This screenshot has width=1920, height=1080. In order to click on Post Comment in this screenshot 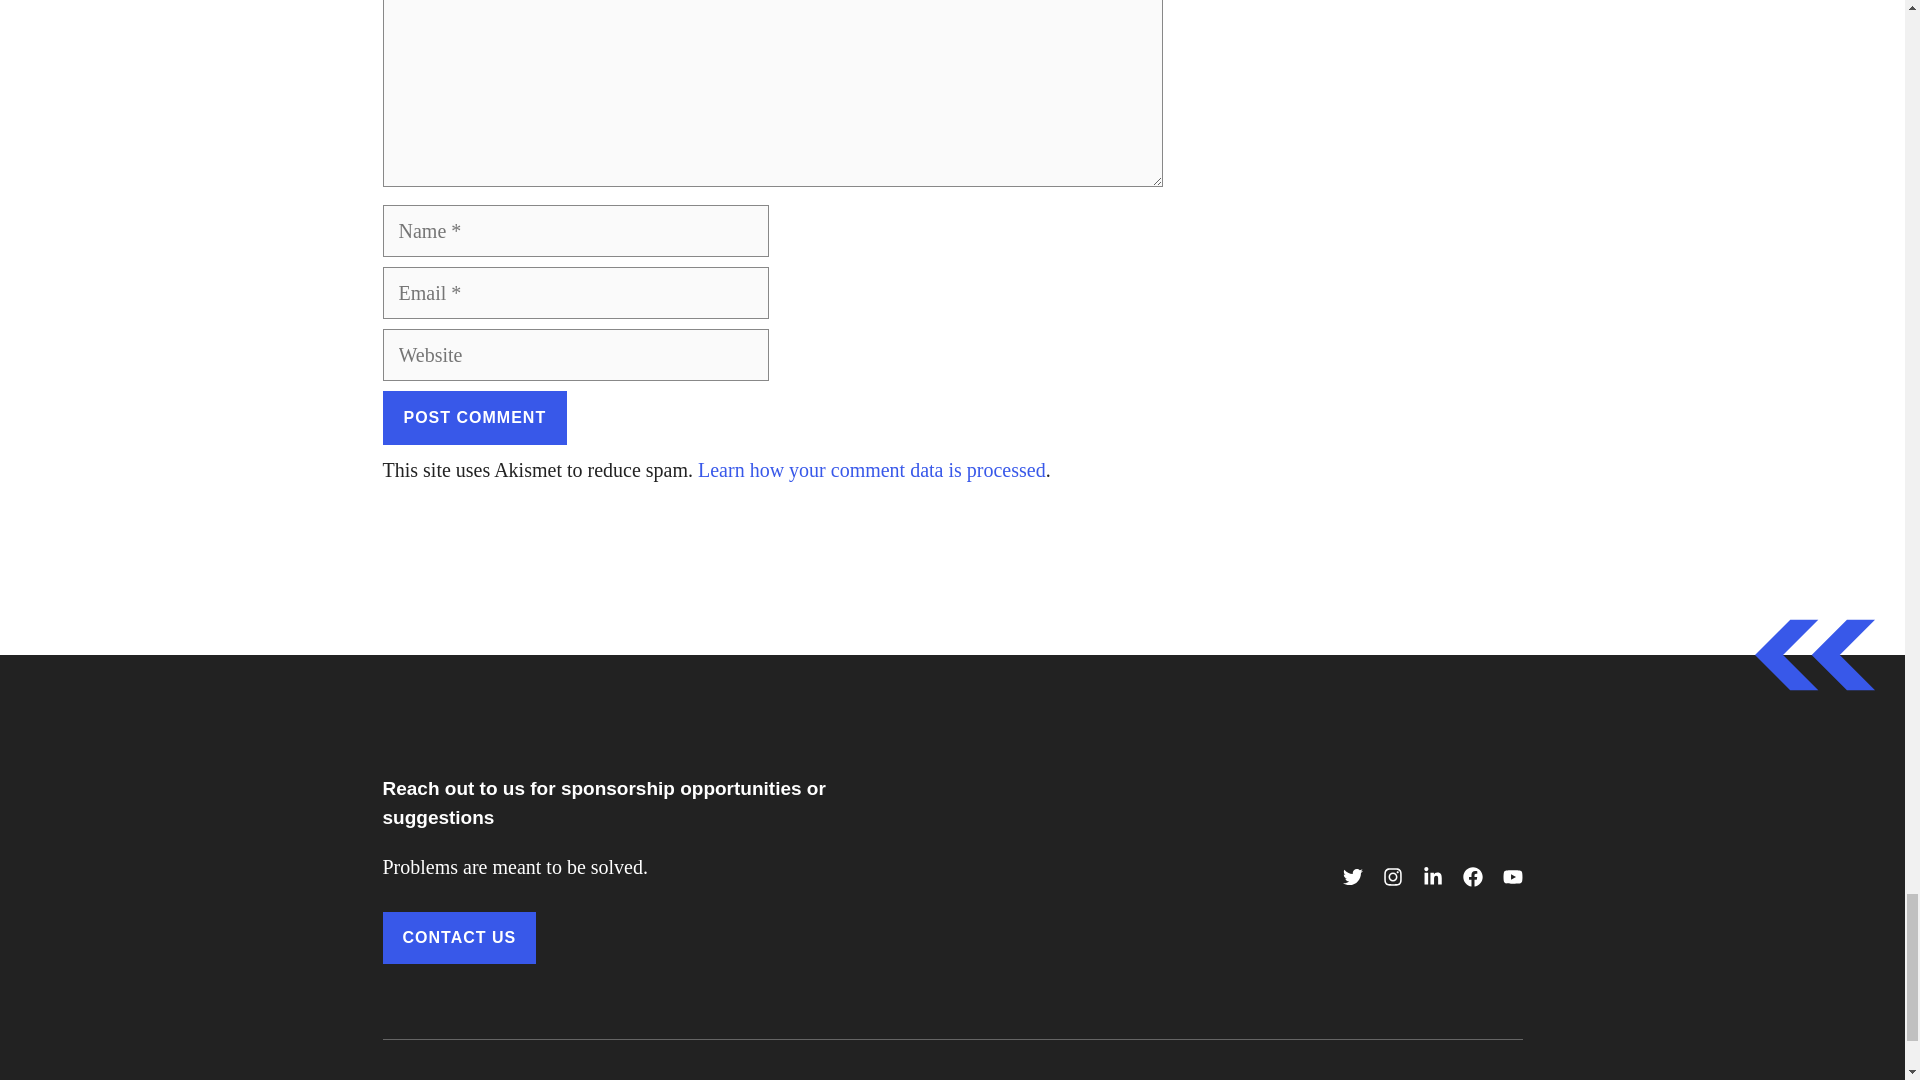, I will do `click(474, 417)`.